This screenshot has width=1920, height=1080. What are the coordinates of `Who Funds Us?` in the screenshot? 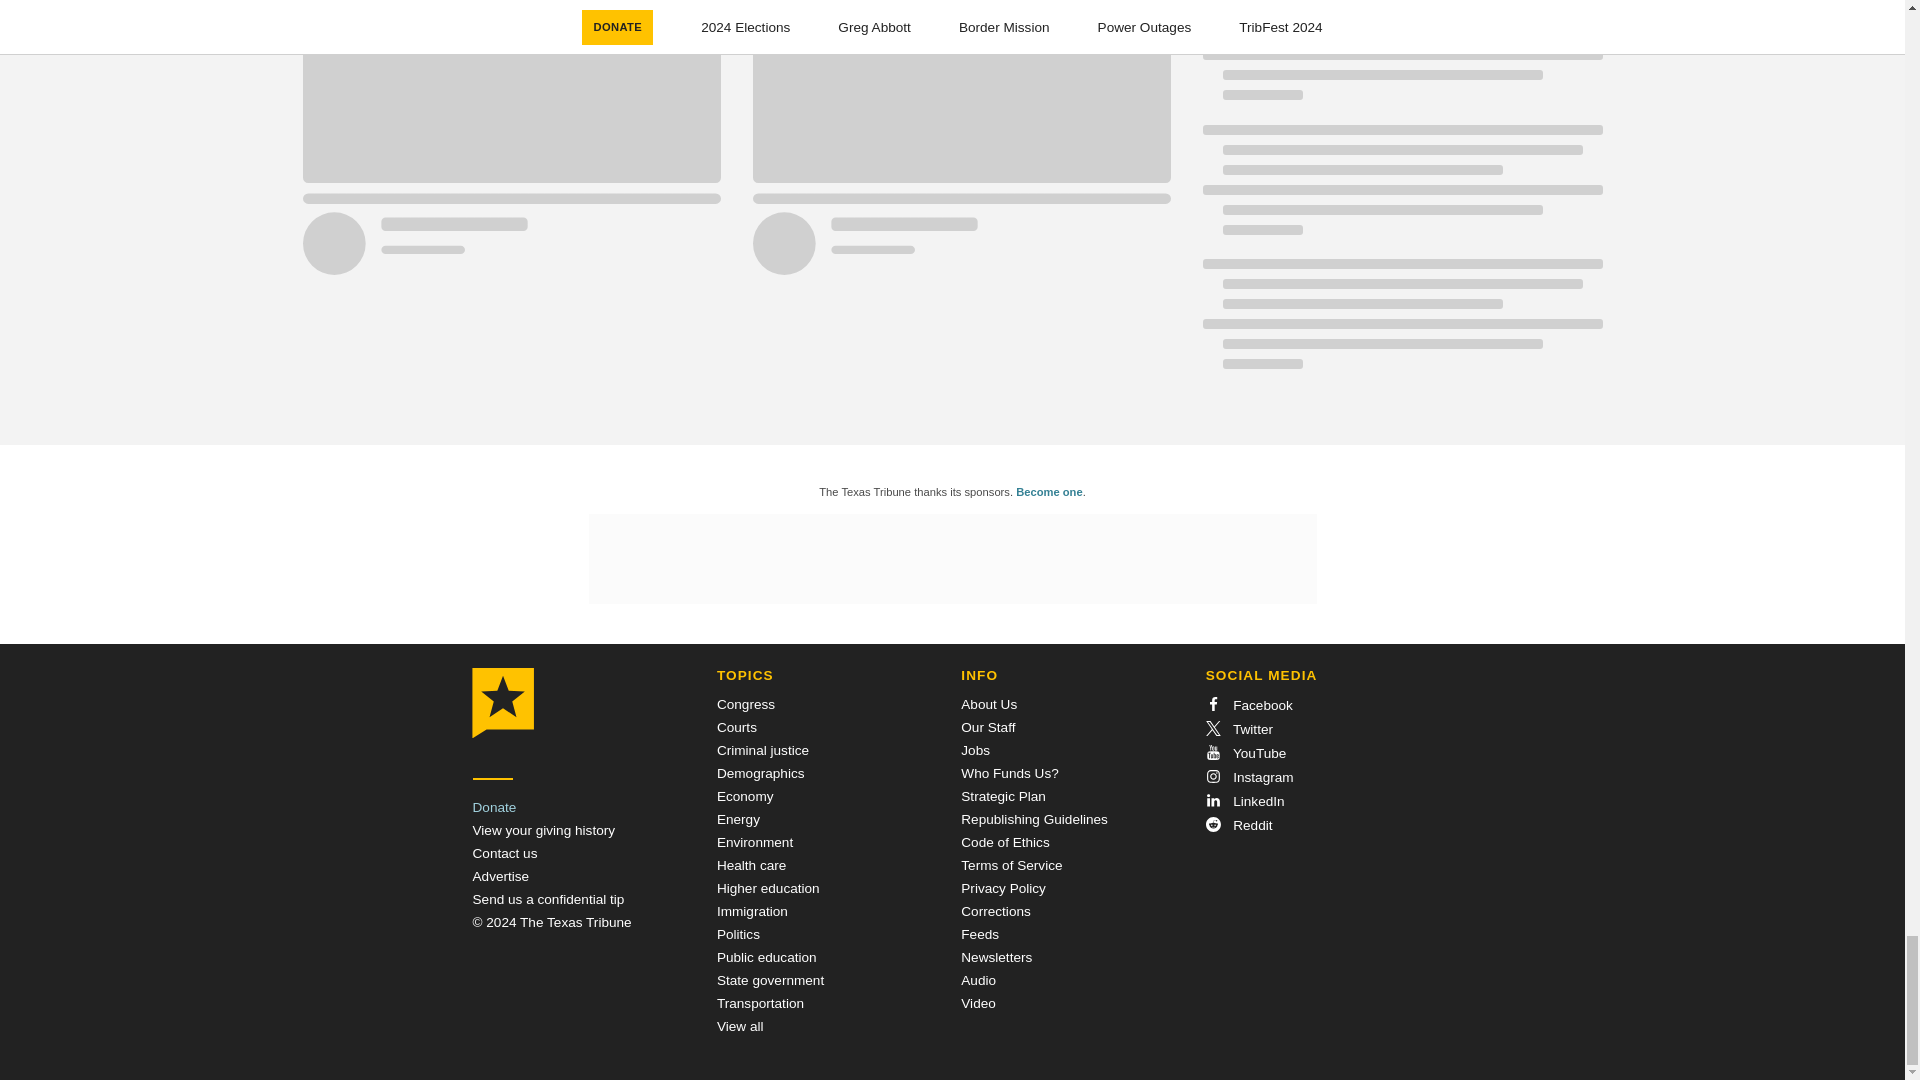 It's located at (1009, 772).